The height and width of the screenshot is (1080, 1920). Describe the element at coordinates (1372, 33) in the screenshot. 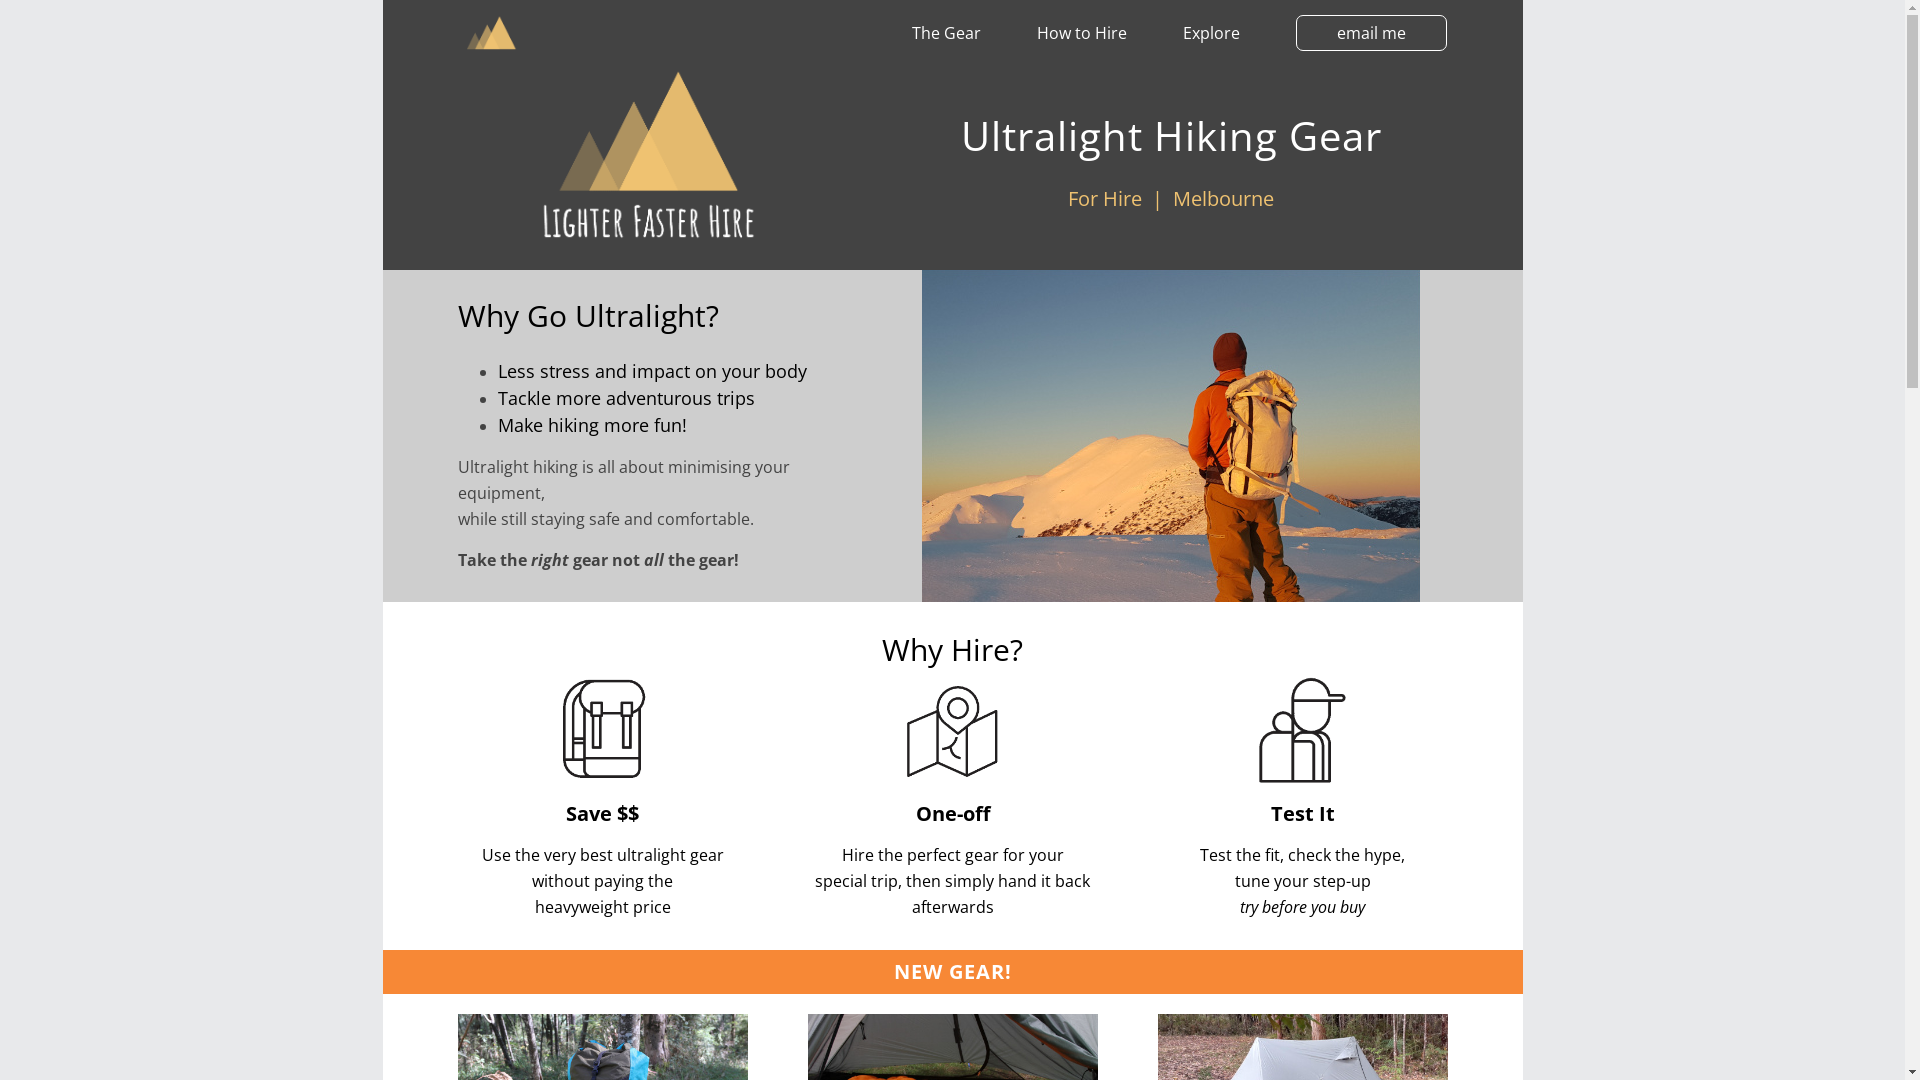

I see `email me` at that location.